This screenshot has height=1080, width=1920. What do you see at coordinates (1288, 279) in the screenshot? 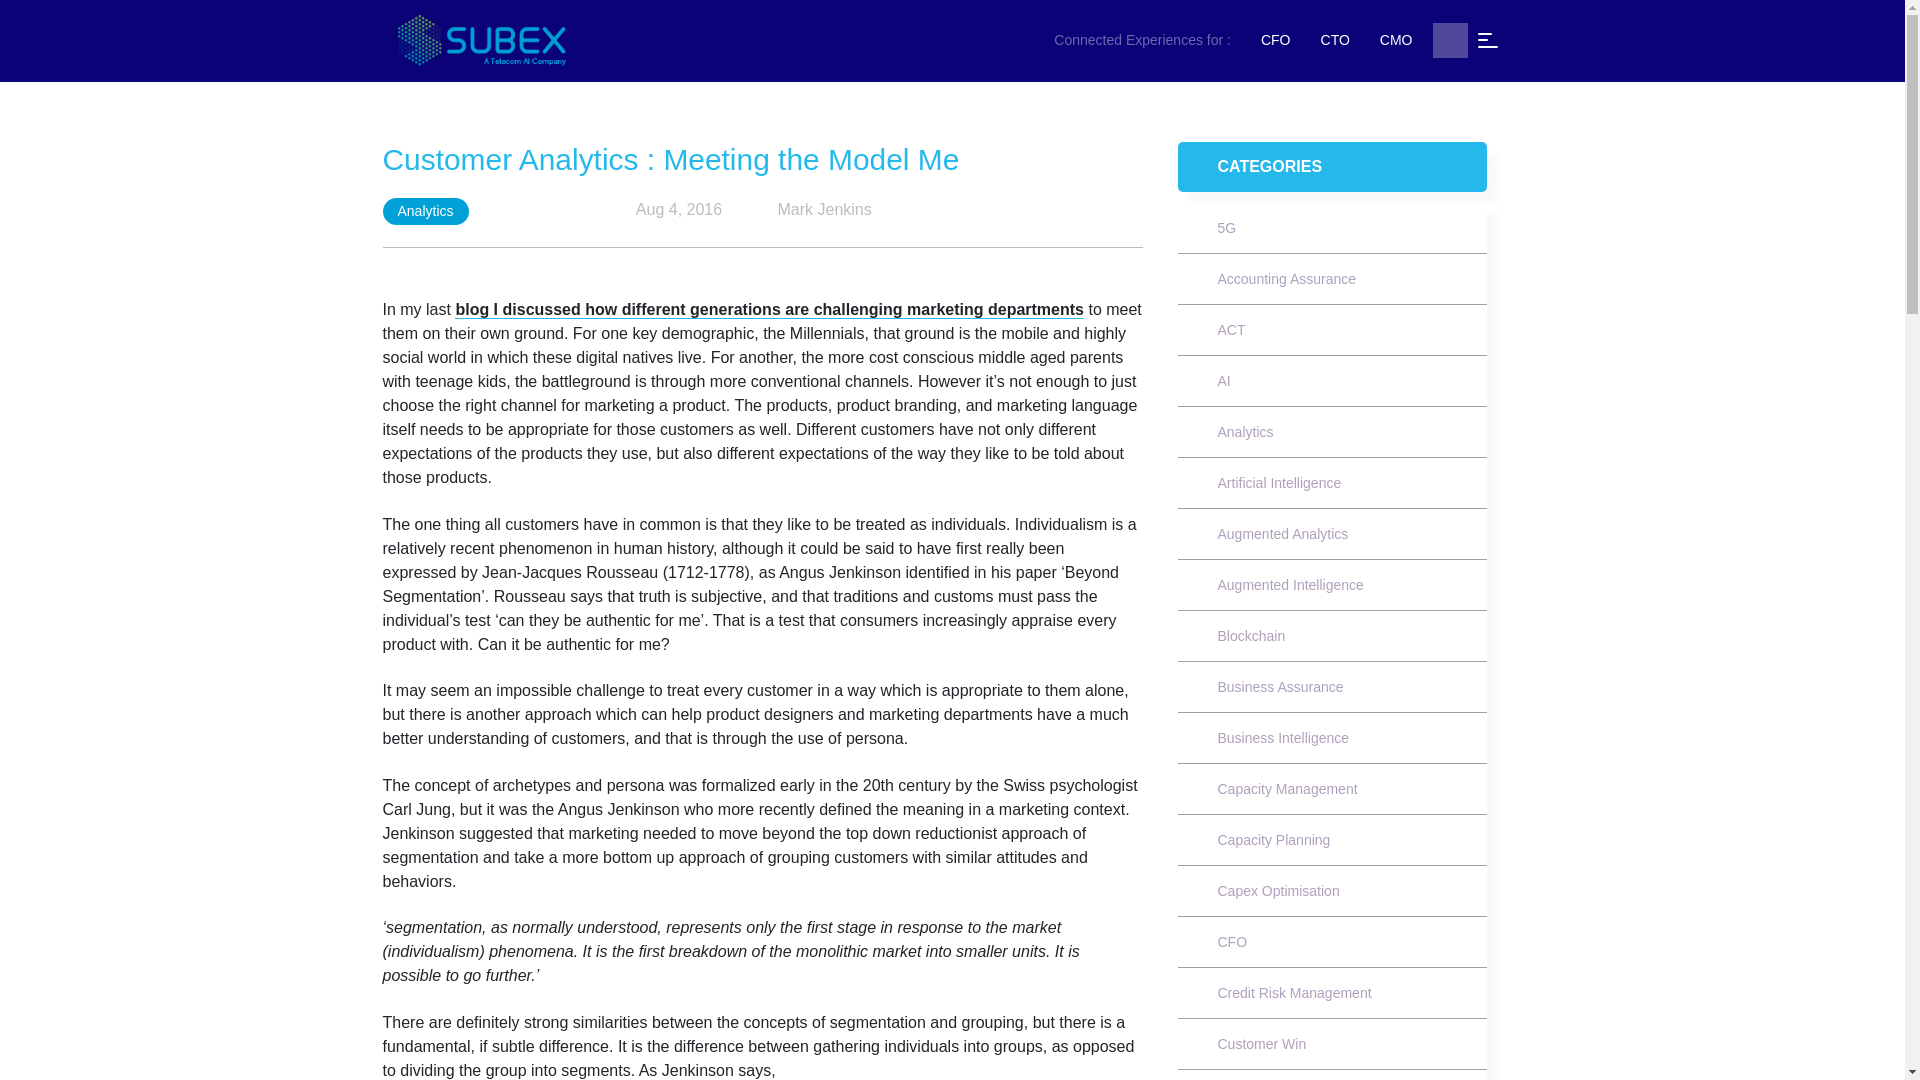
I see `Accounting Assurance` at bounding box center [1288, 279].